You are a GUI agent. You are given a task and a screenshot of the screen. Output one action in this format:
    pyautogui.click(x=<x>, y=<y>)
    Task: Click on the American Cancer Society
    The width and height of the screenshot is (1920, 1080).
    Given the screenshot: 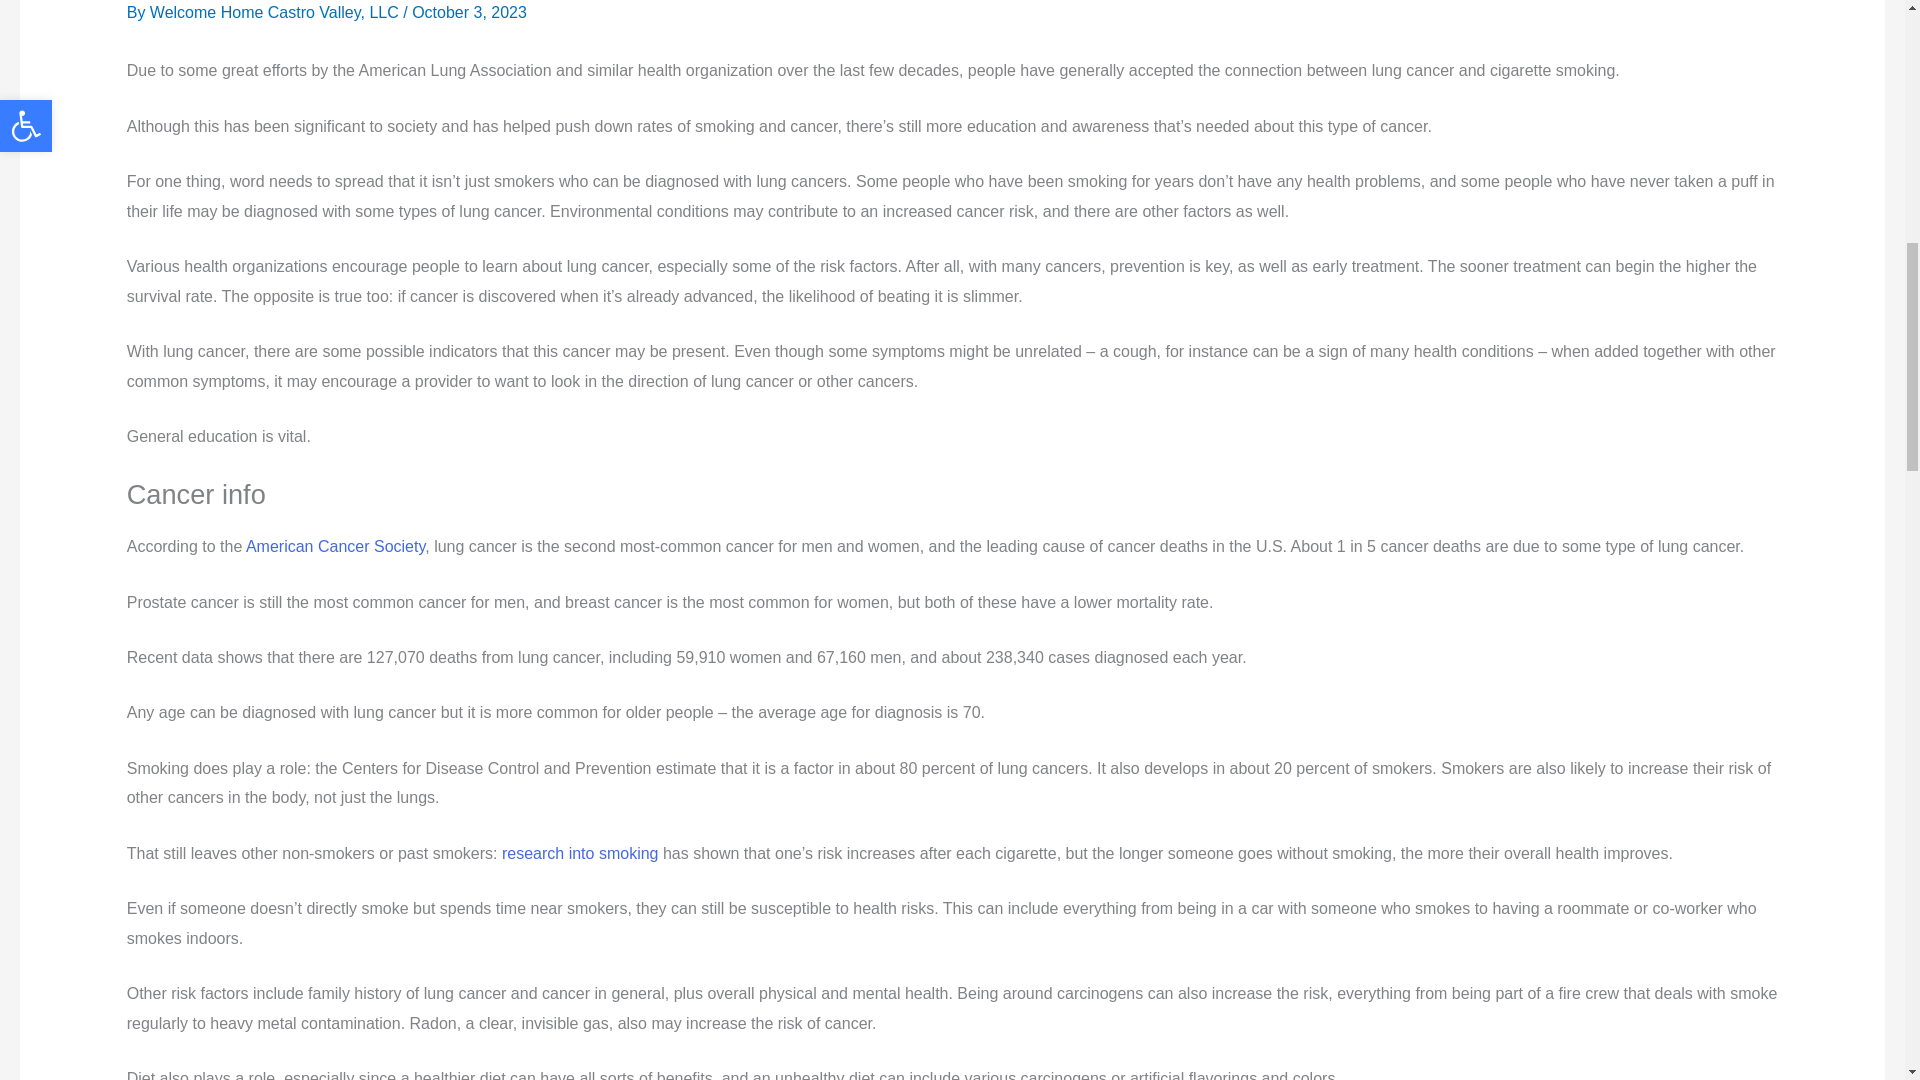 What is the action you would take?
    pyautogui.click(x=334, y=546)
    